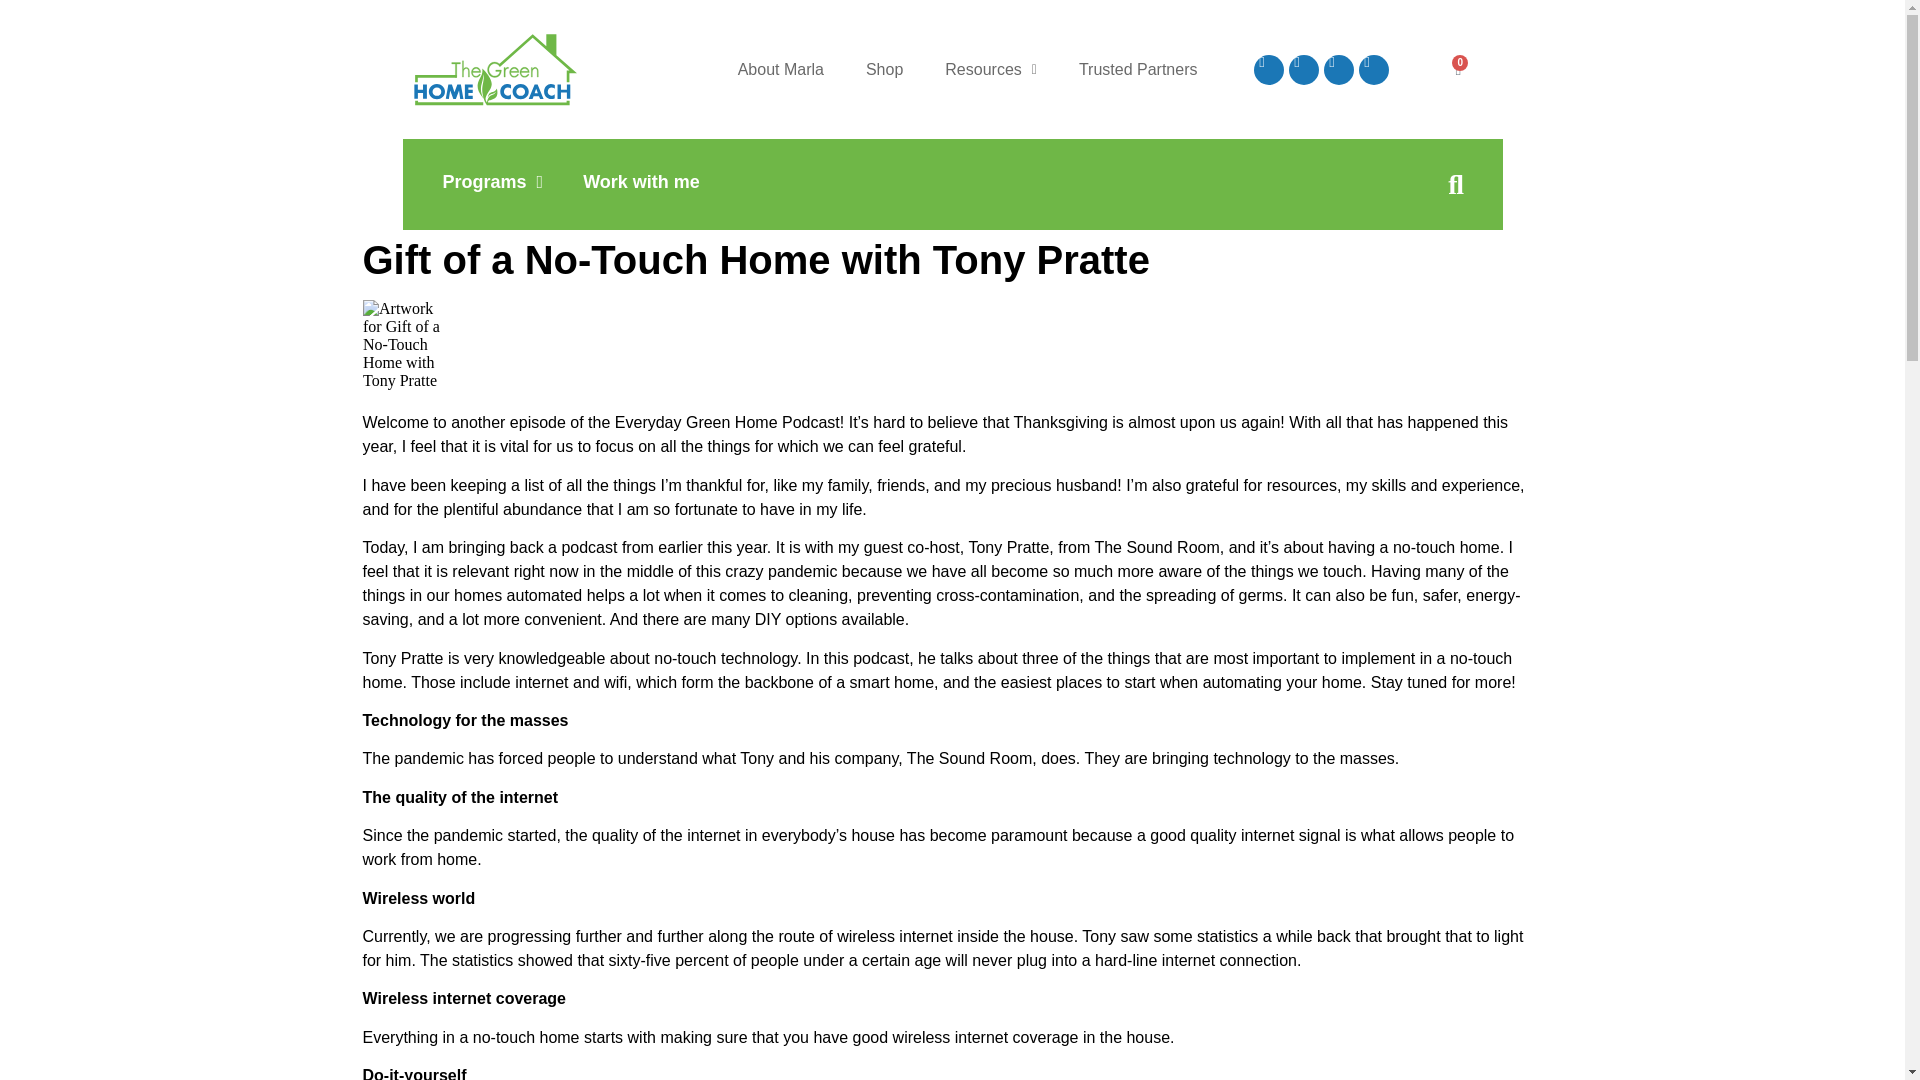  Describe the element at coordinates (990, 68) in the screenshot. I see `Resources` at that location.